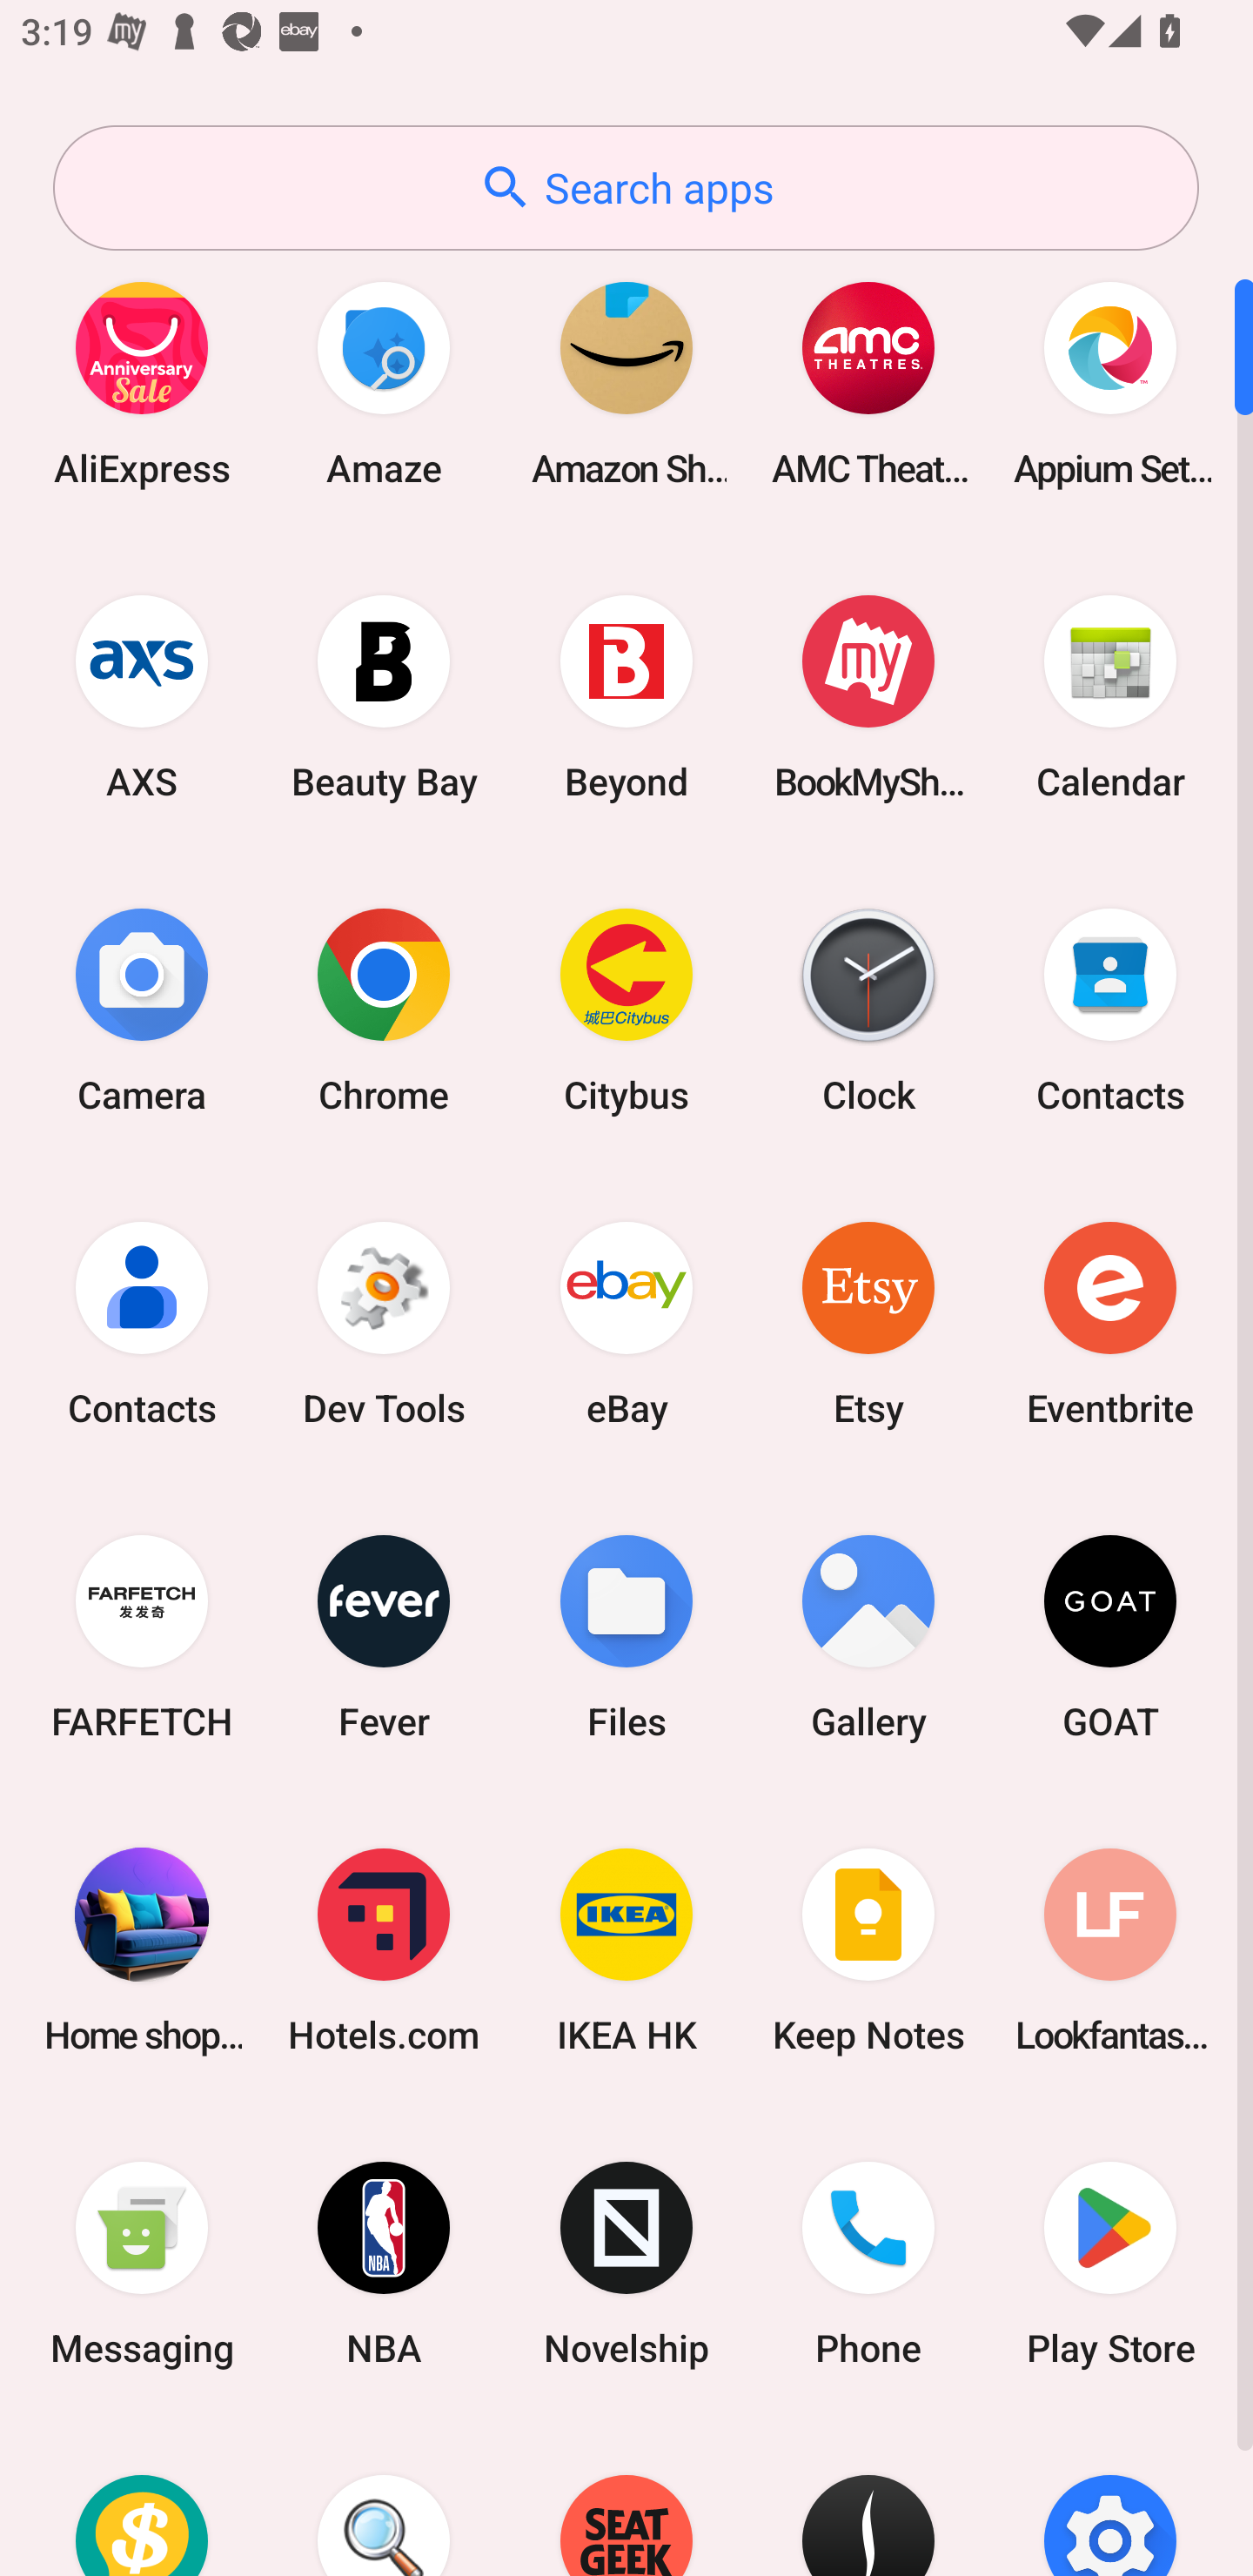 Image resolution: width=1253 pixels, height=2576 pixels. I want to click on Phone, so click(868, 2264).